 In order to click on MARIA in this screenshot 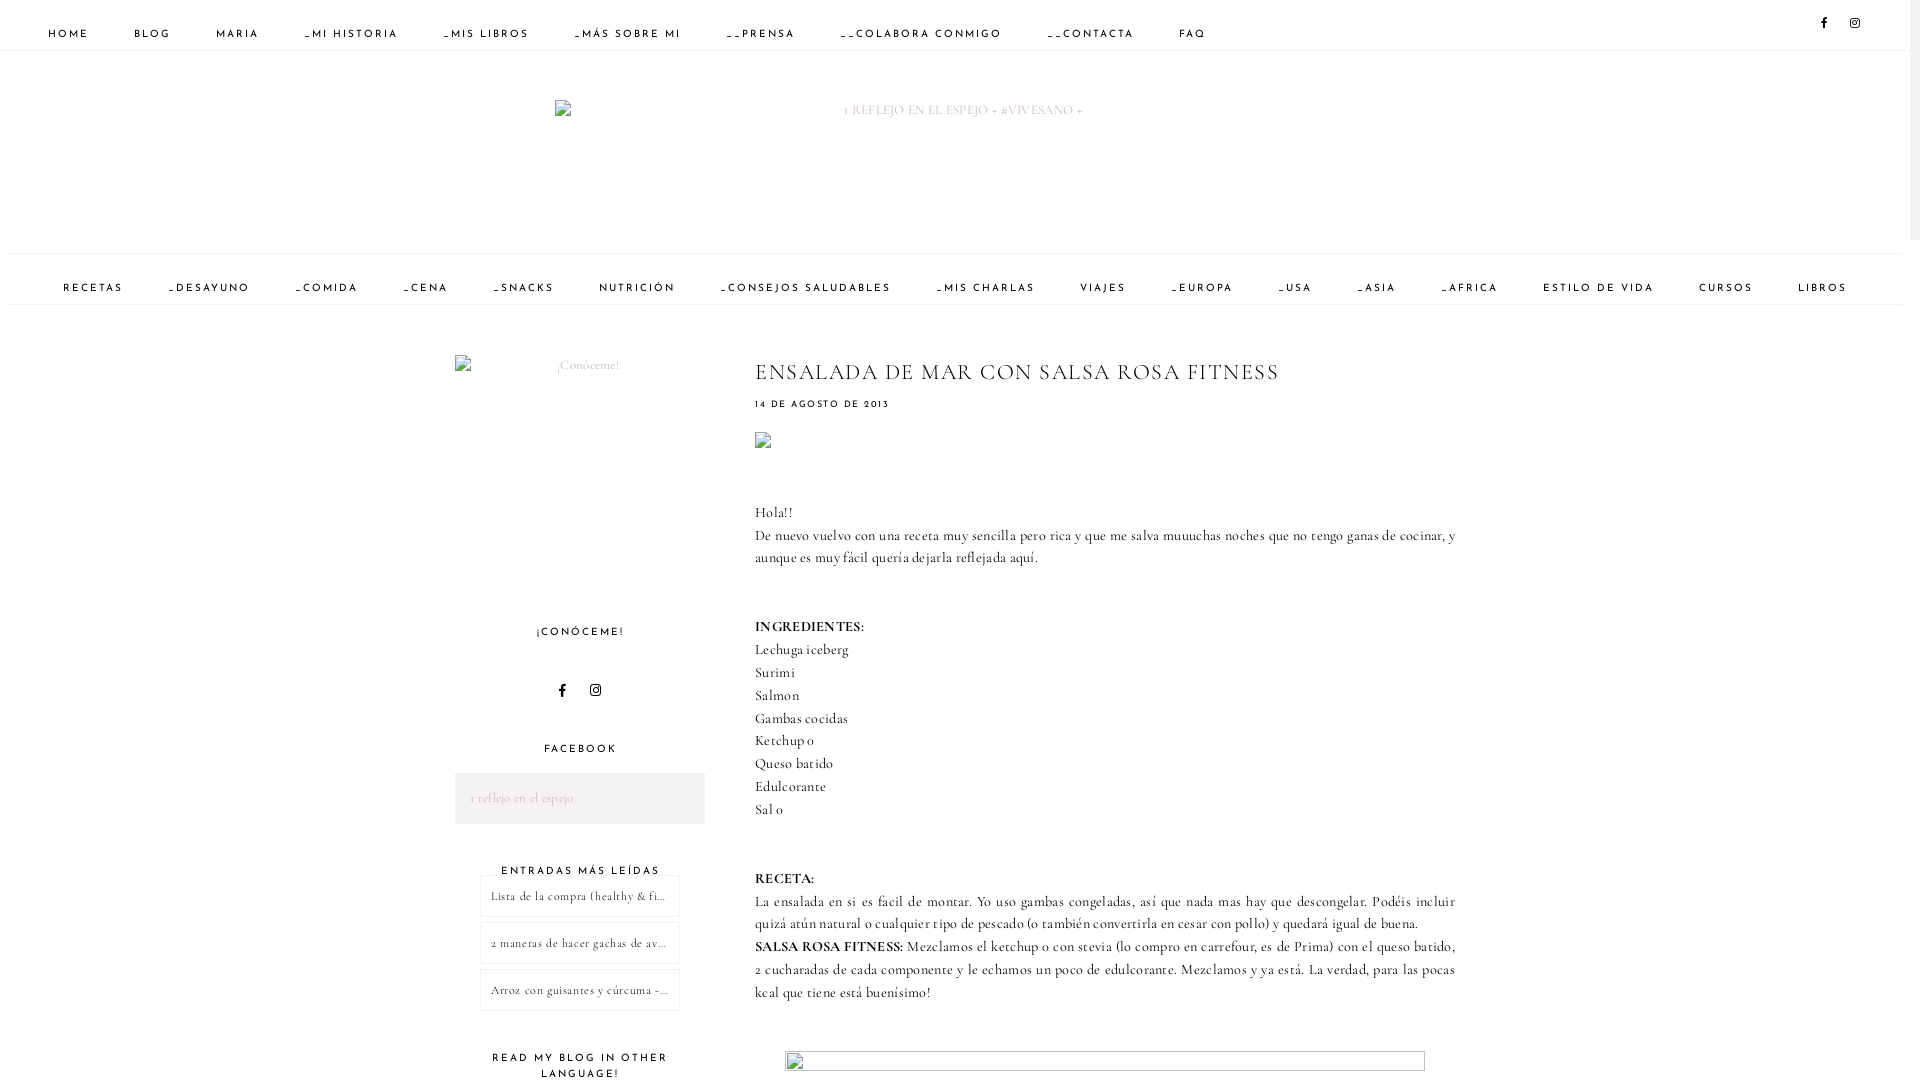, I will do `click(238, 34)`.